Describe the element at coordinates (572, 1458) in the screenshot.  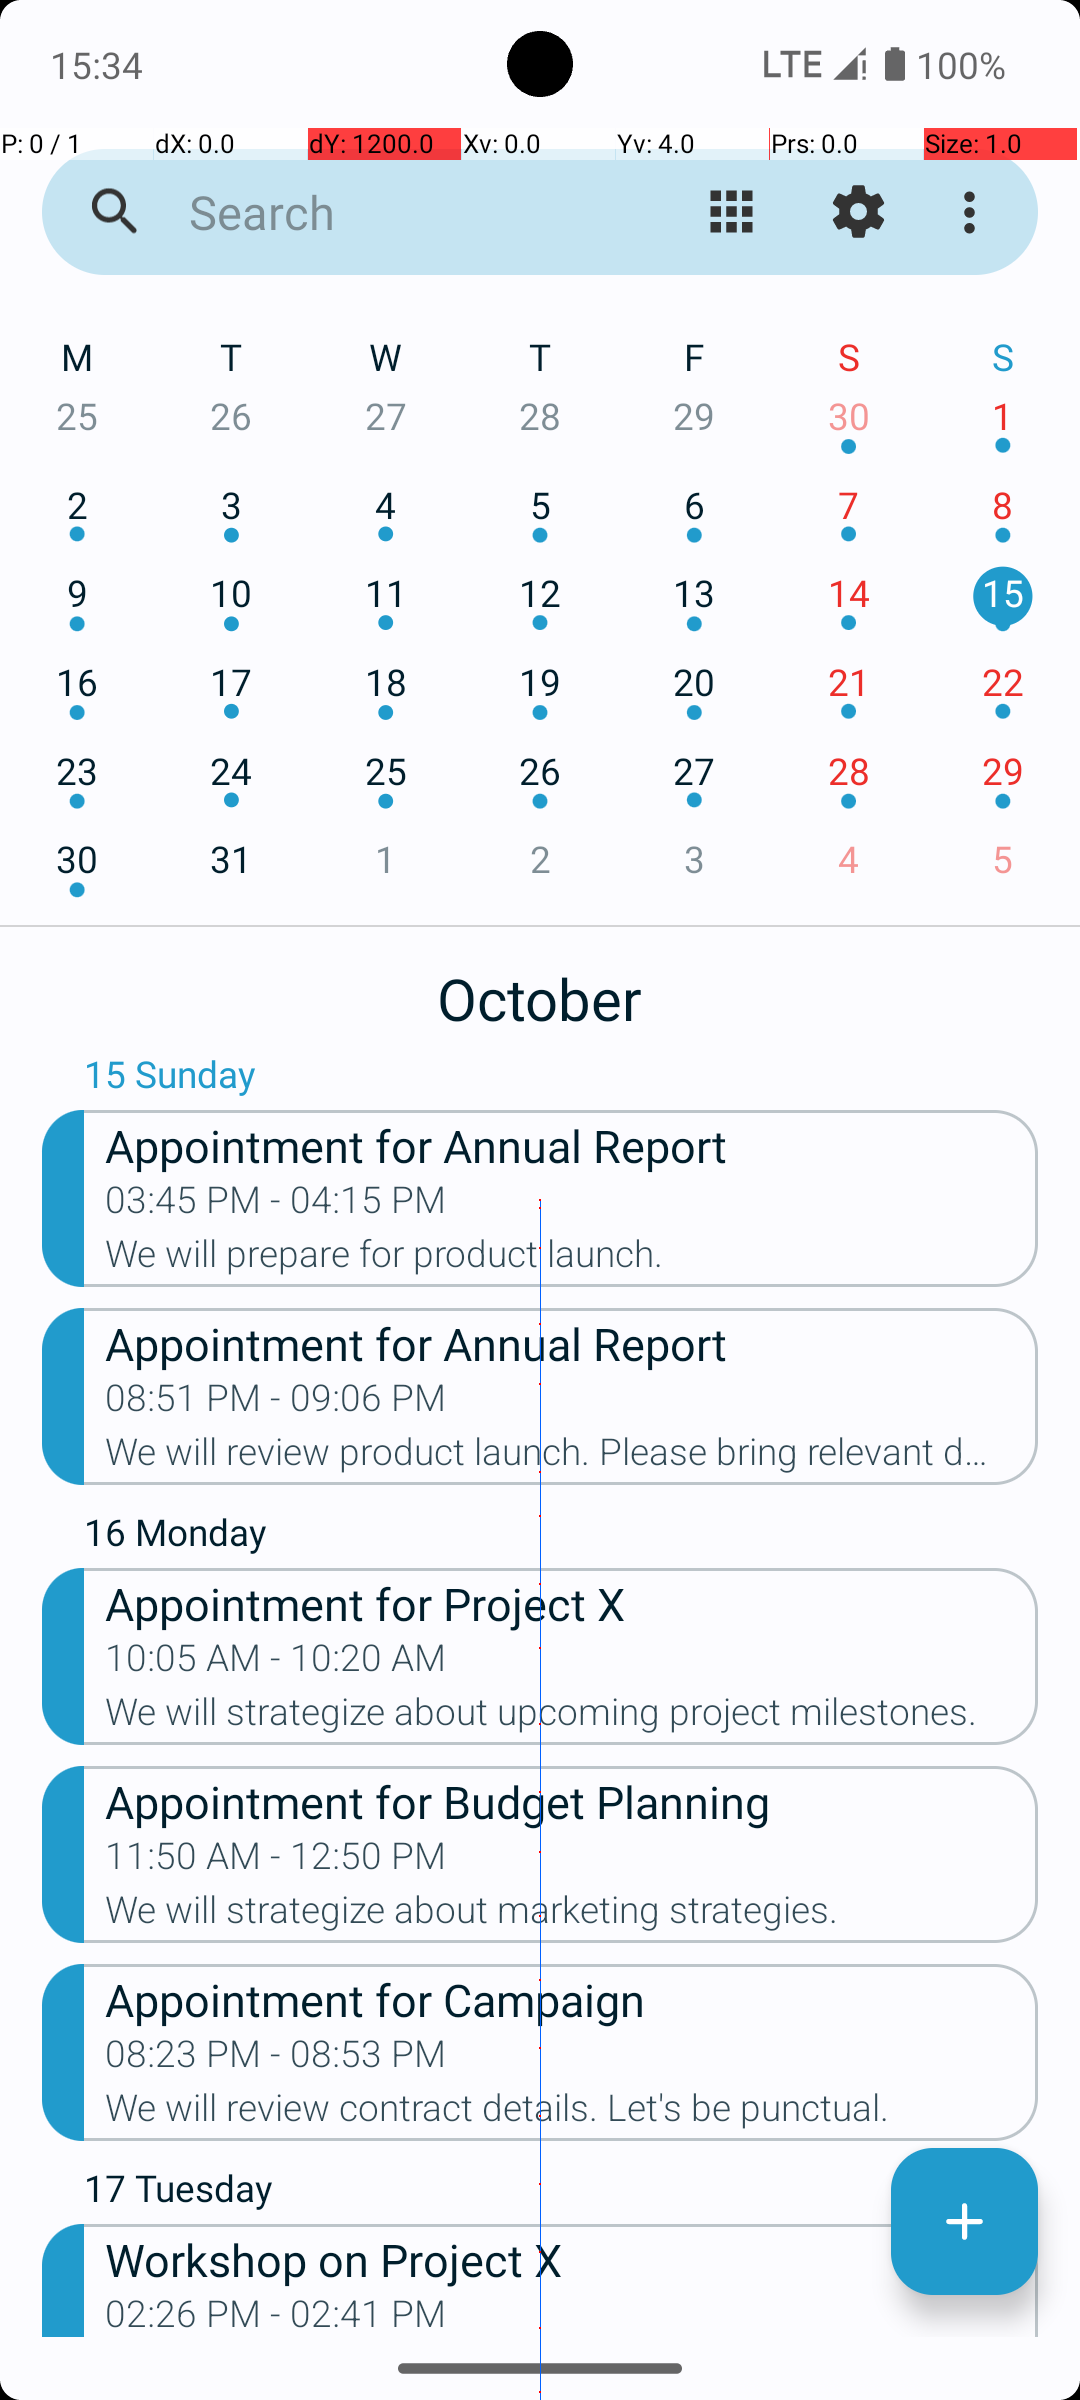
I see `We will review product launch. Please bring relevant documents.` at that location.